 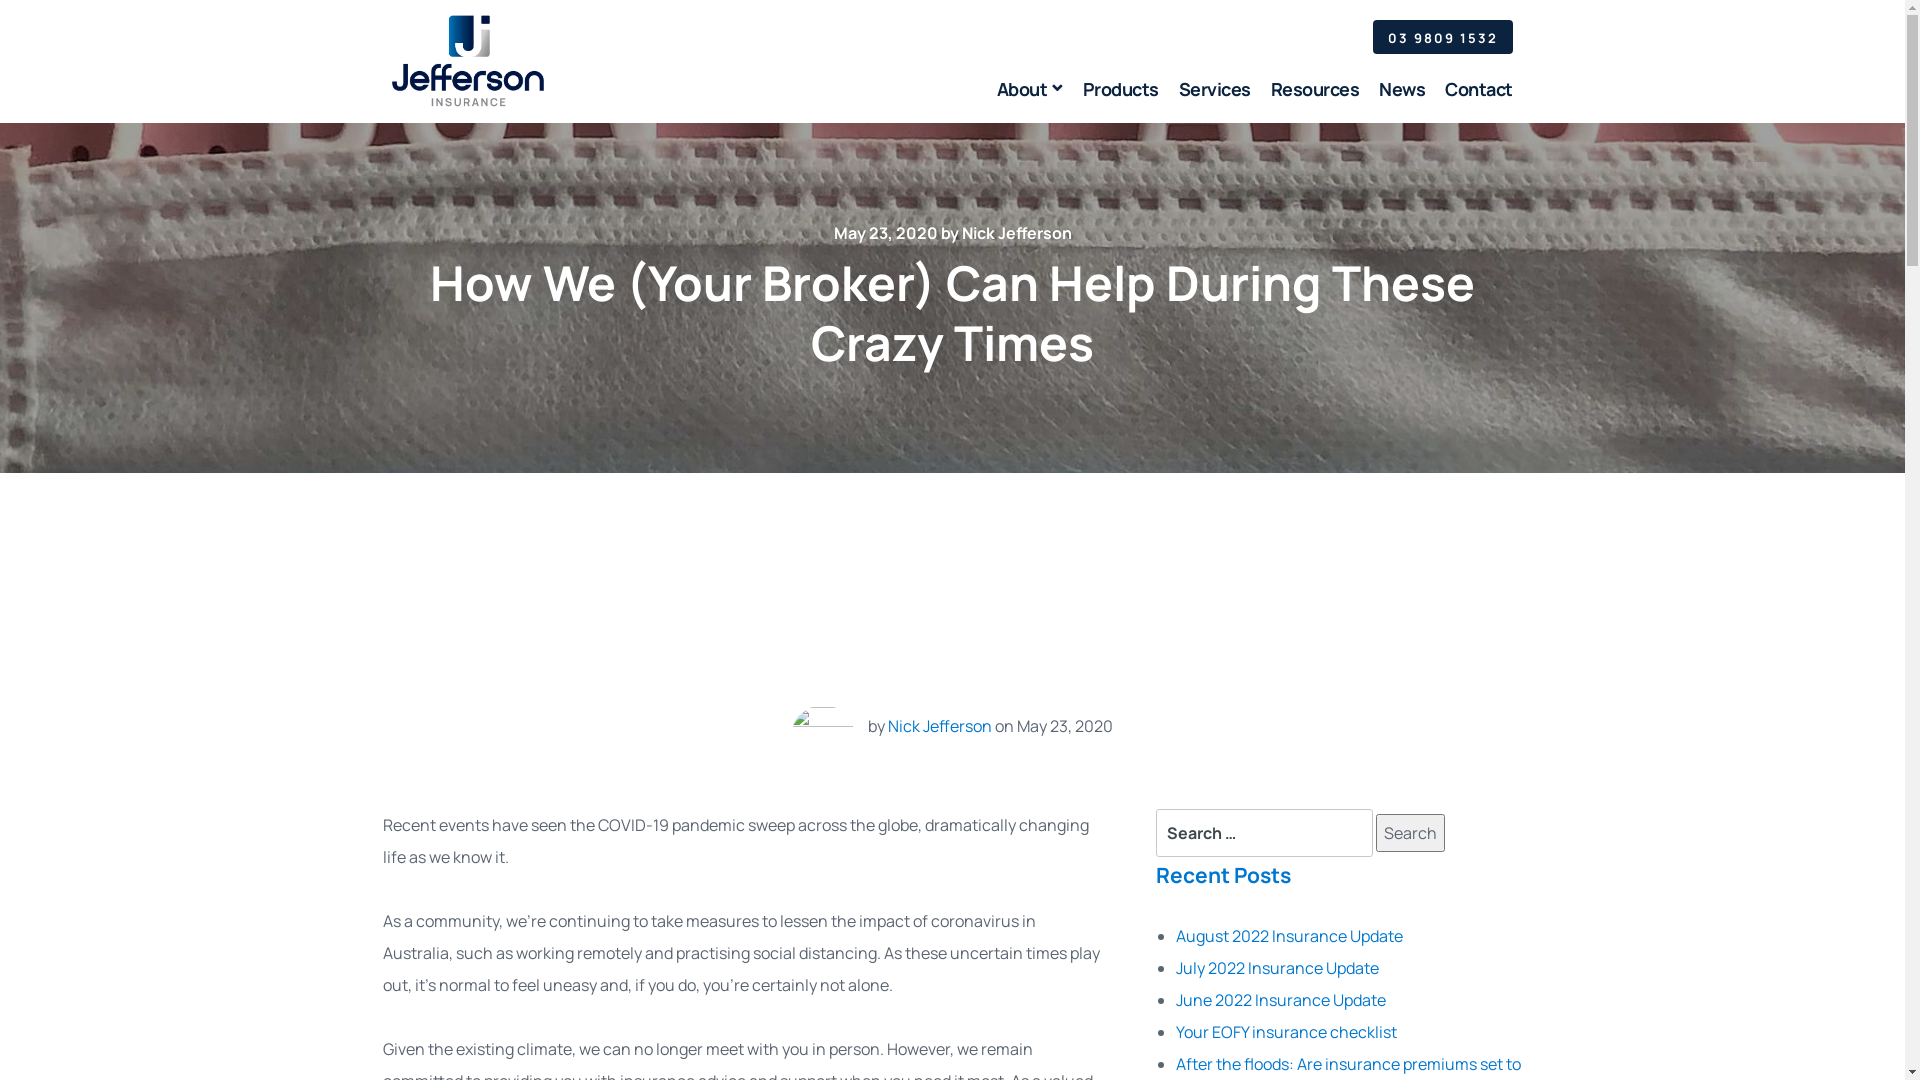 I want to click on View all of Nick's posts, so click(x=823, y=735).